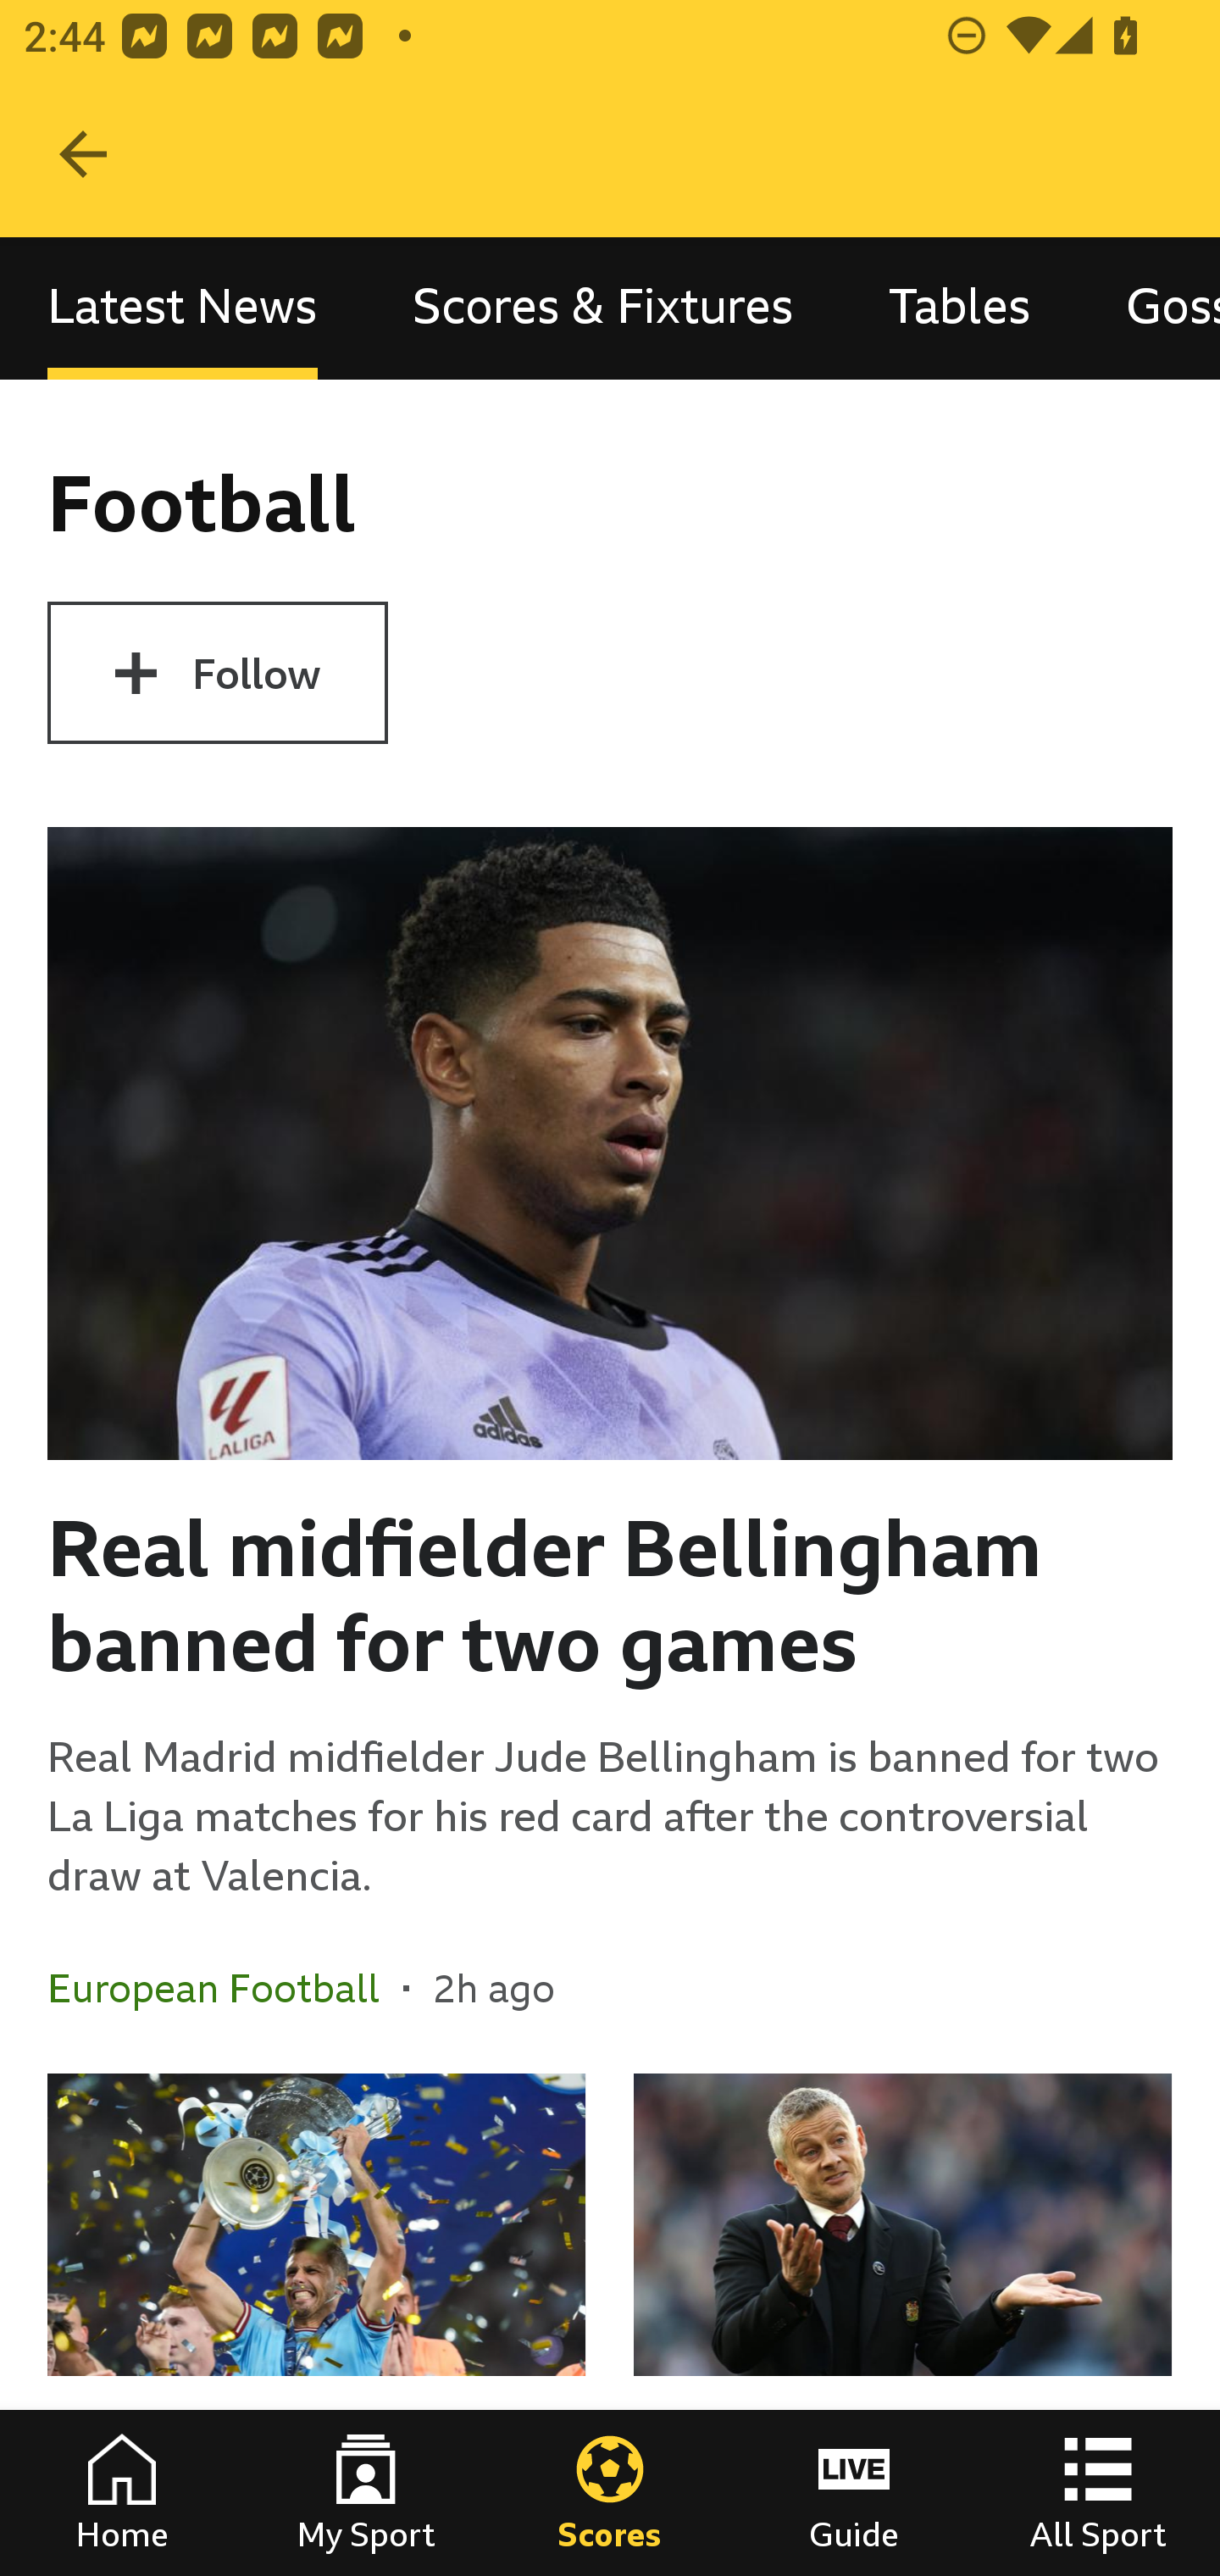 The width and height of the screenshot is (1220, 2576). What do you see at coordinates (959, 307) in the screenshot?
I see `Tables` at bounding box center [959, 307].